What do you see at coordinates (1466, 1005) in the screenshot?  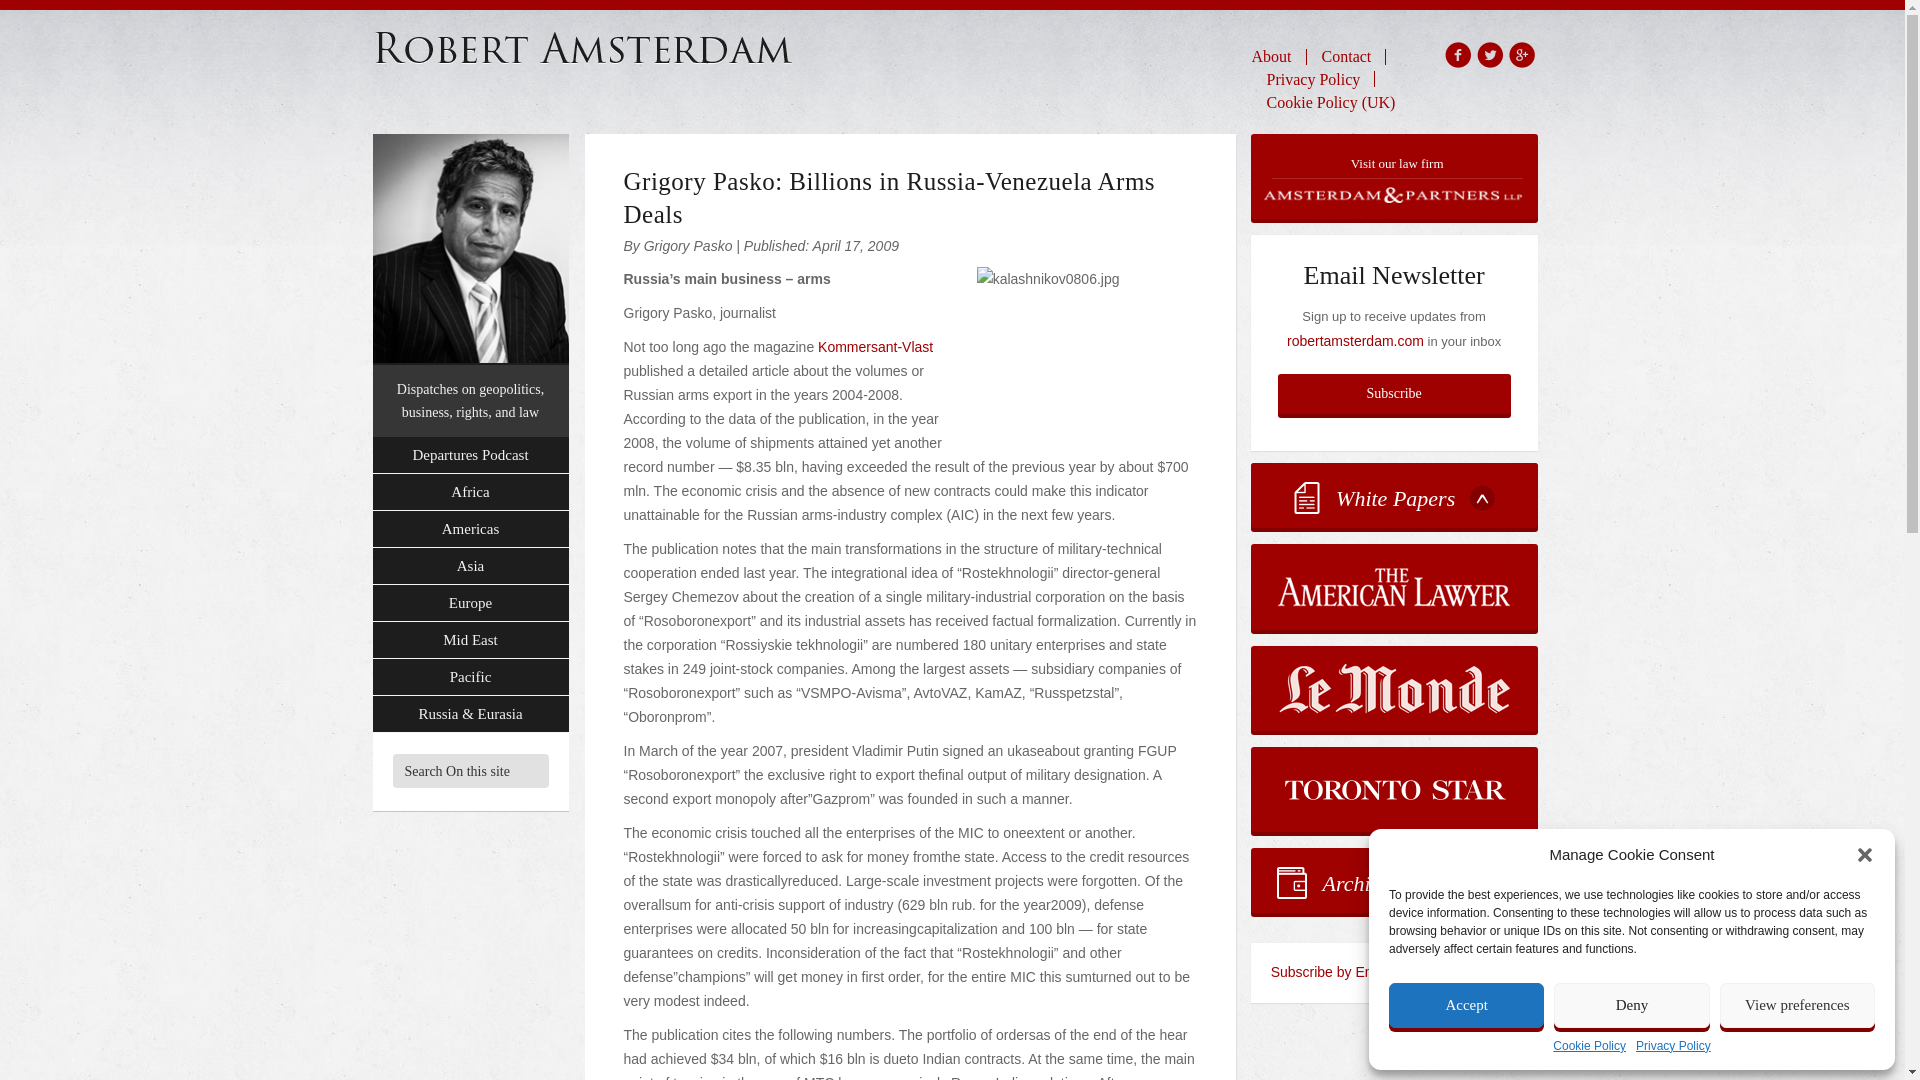 I see `Accept` at bounding box center [1466, 1005].